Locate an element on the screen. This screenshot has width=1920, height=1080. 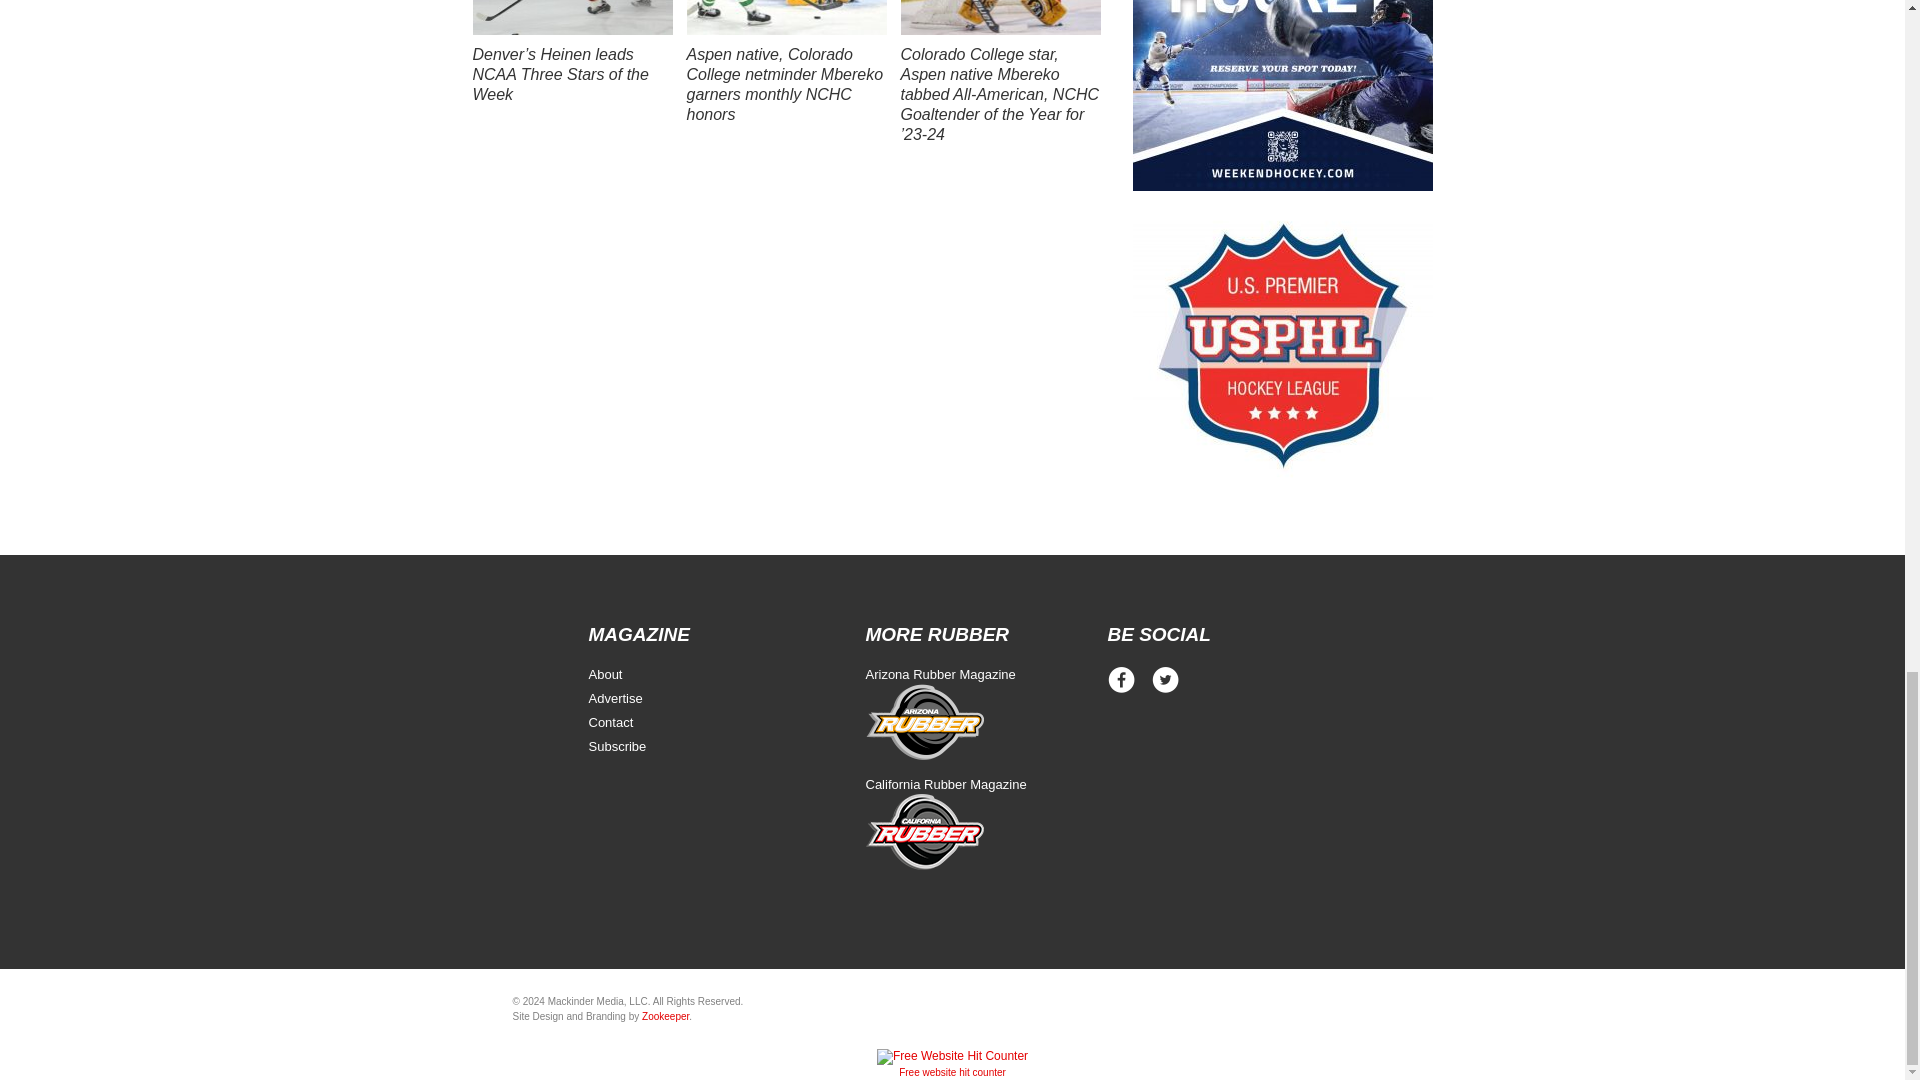
Zookeeper is located at coordinates (665, 1016).